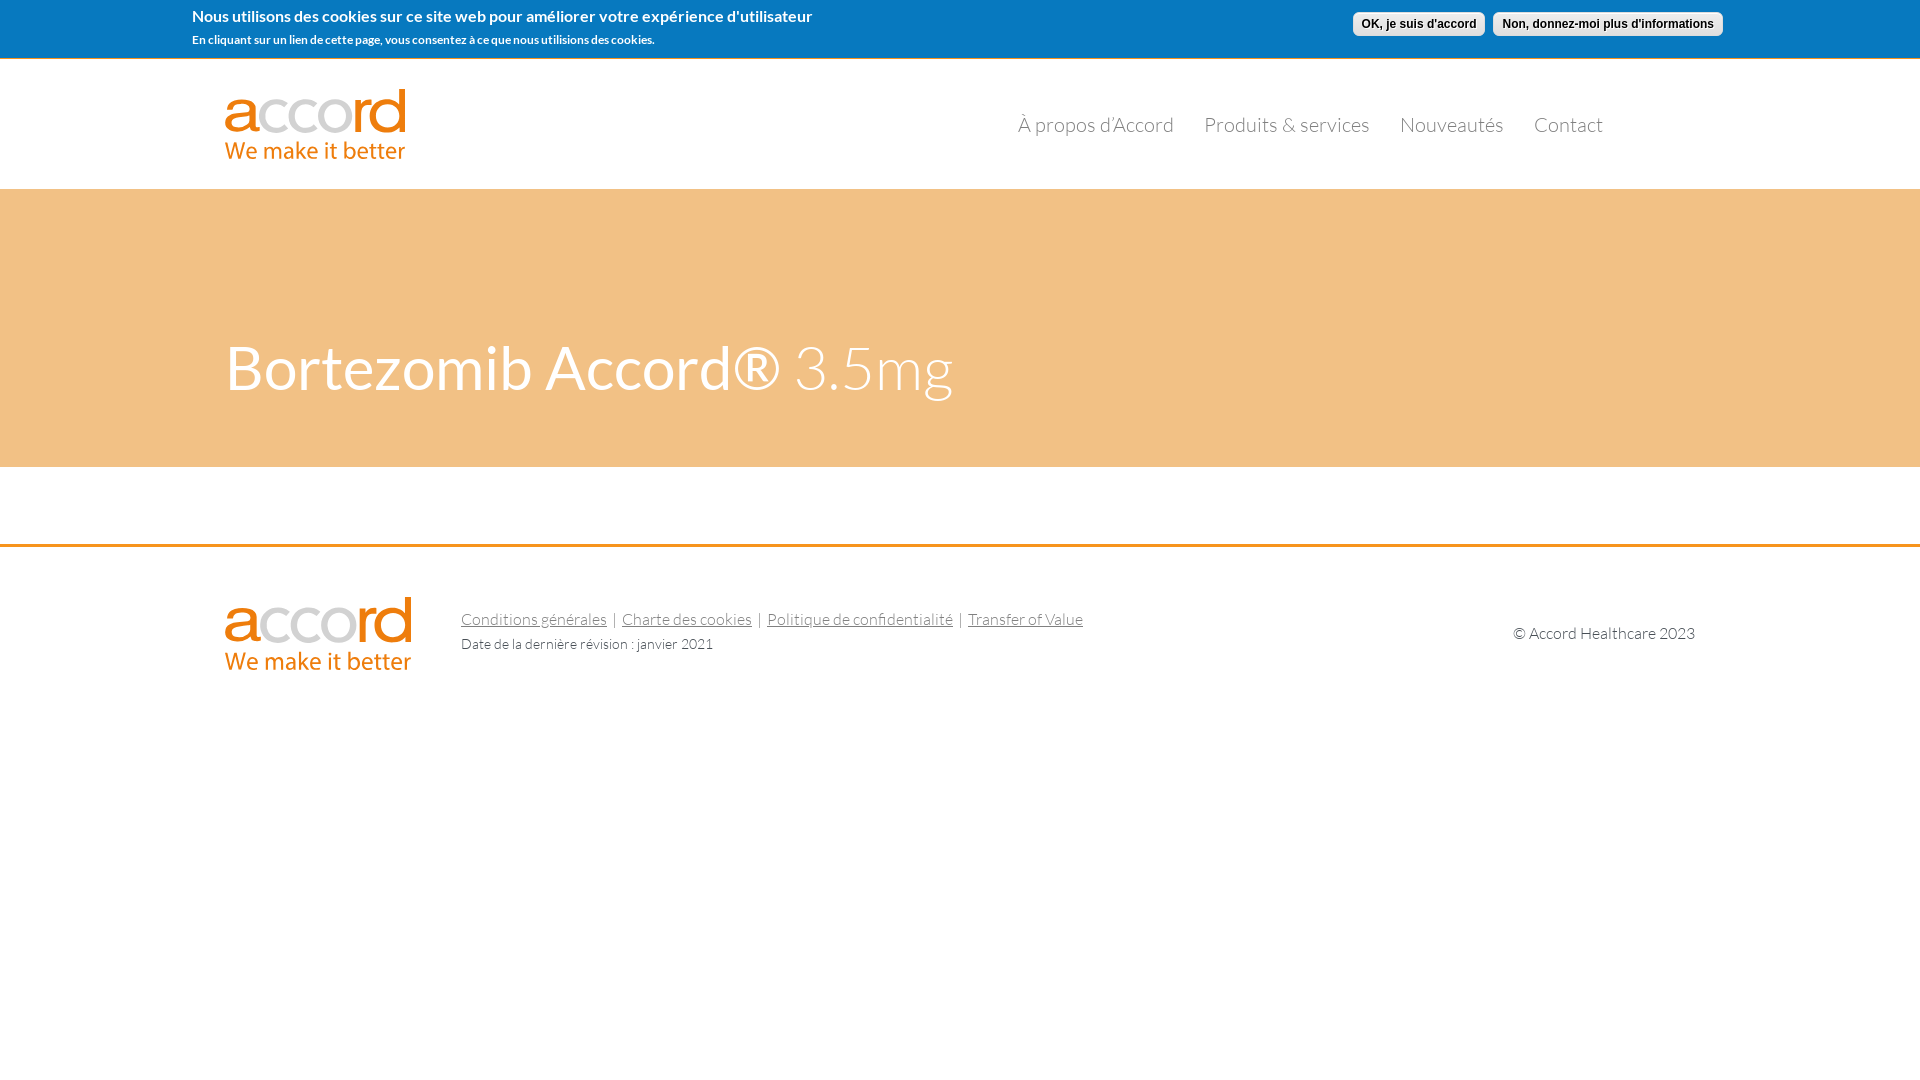  What do you see at coordinates (1287, 124) in the screenshot?
I see `Produits & services` at bounding box center [1287, 124].